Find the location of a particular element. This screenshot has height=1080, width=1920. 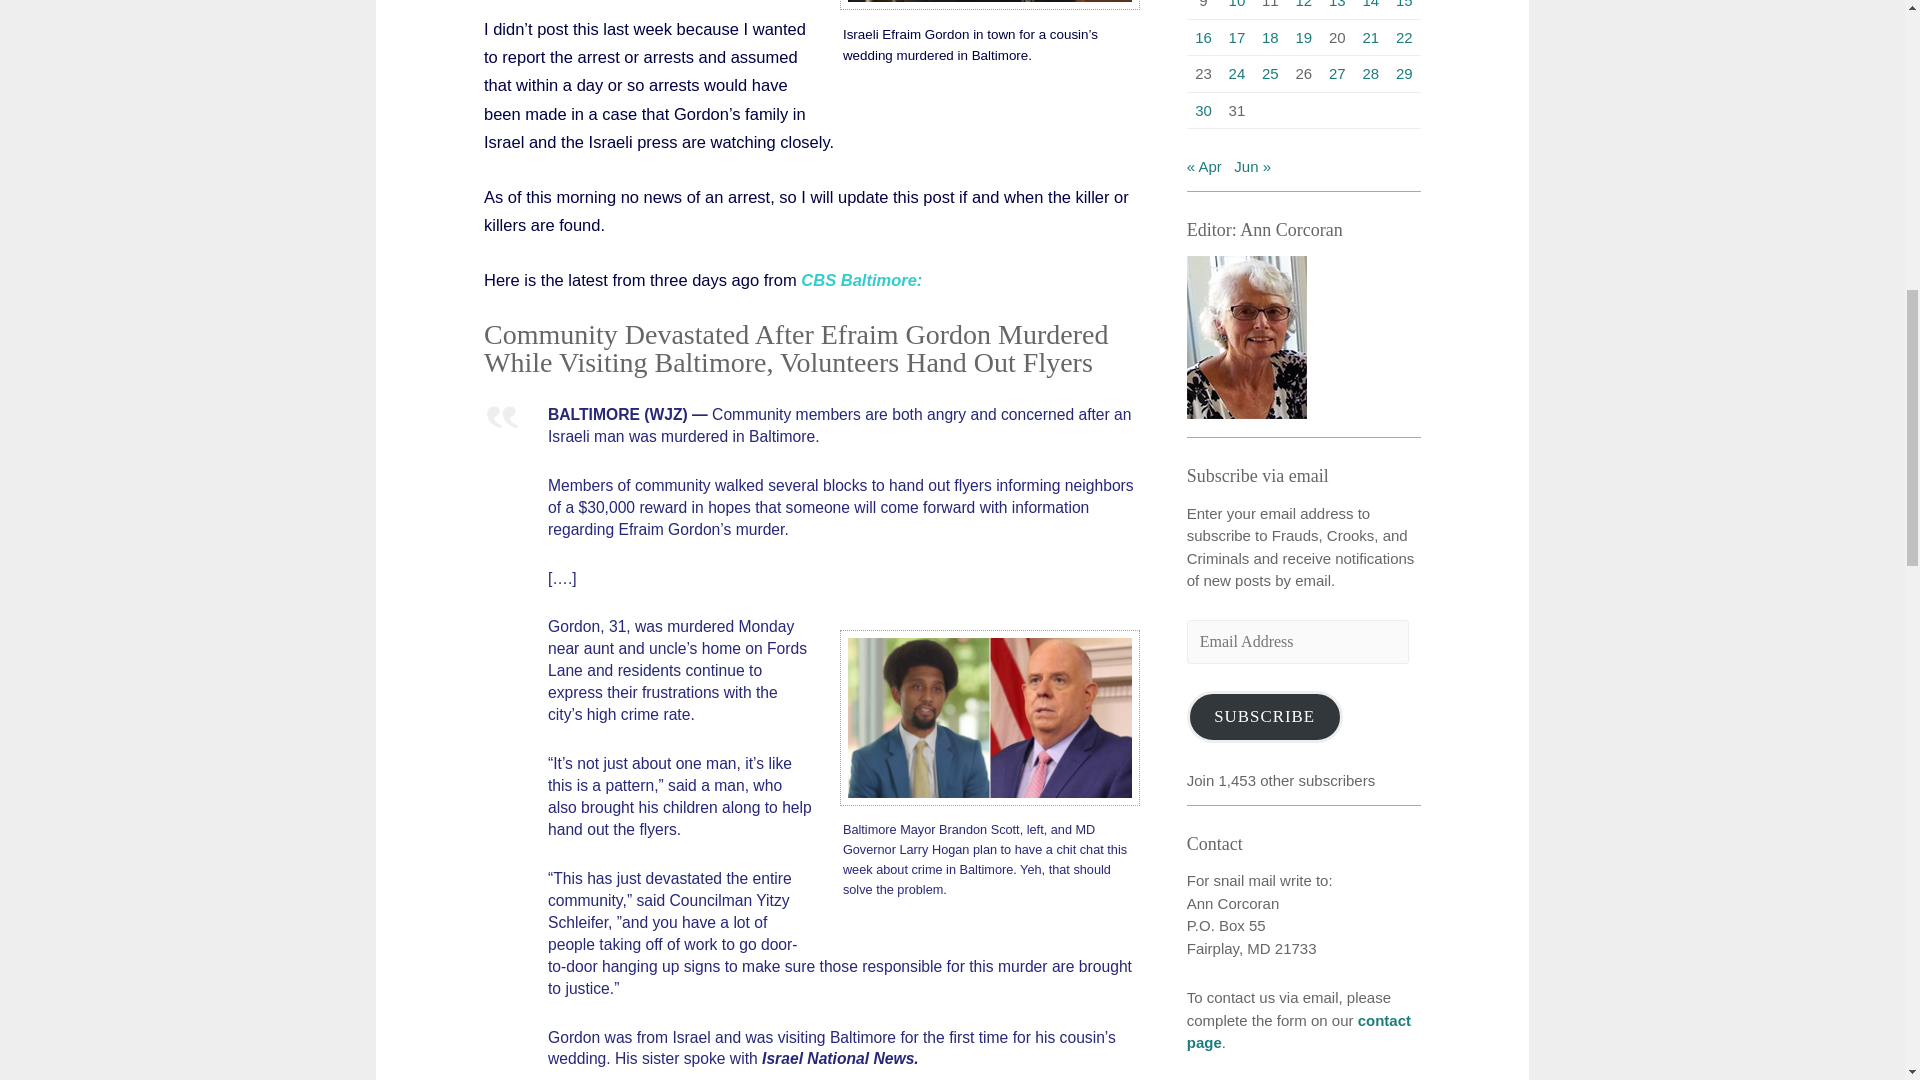

28 is located at coordinates (1370, 73).